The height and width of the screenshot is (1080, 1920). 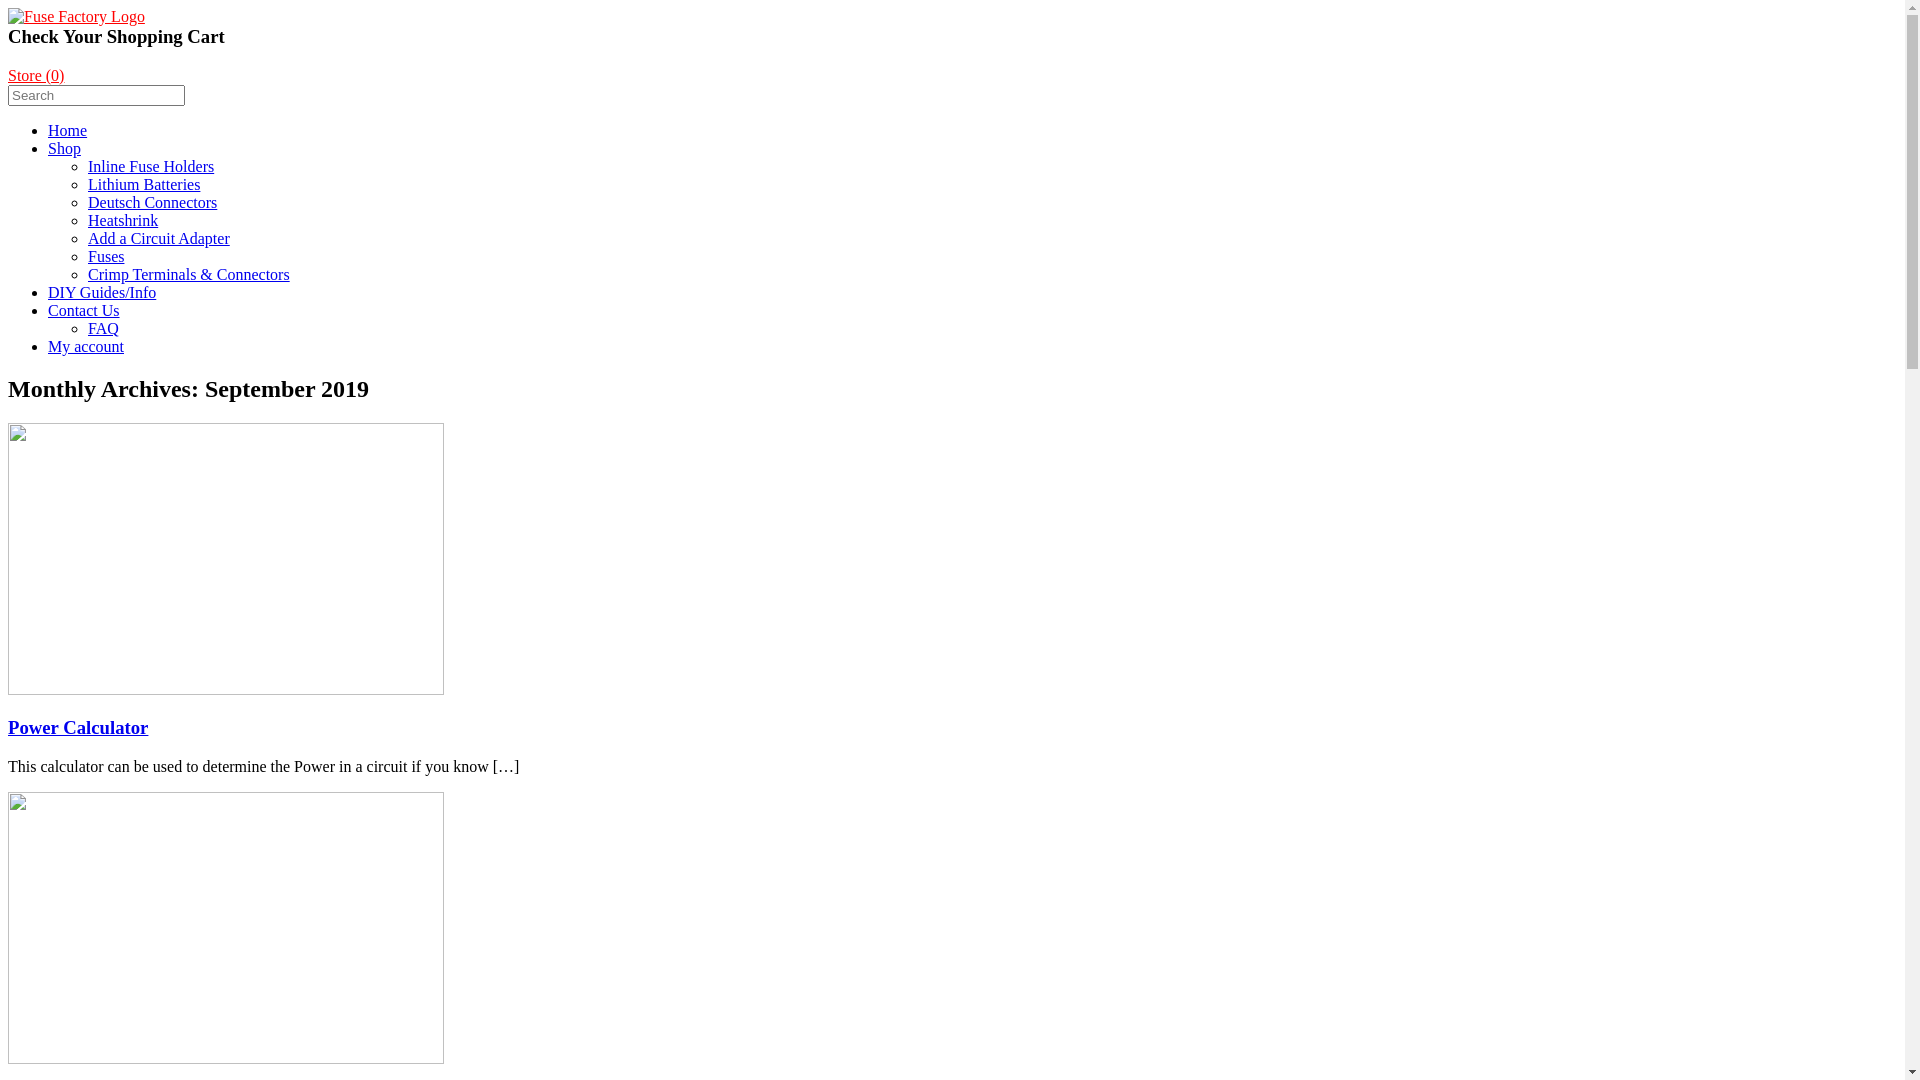 I want to click on Add a Circuit Adapter, so click(x=159, y=238).